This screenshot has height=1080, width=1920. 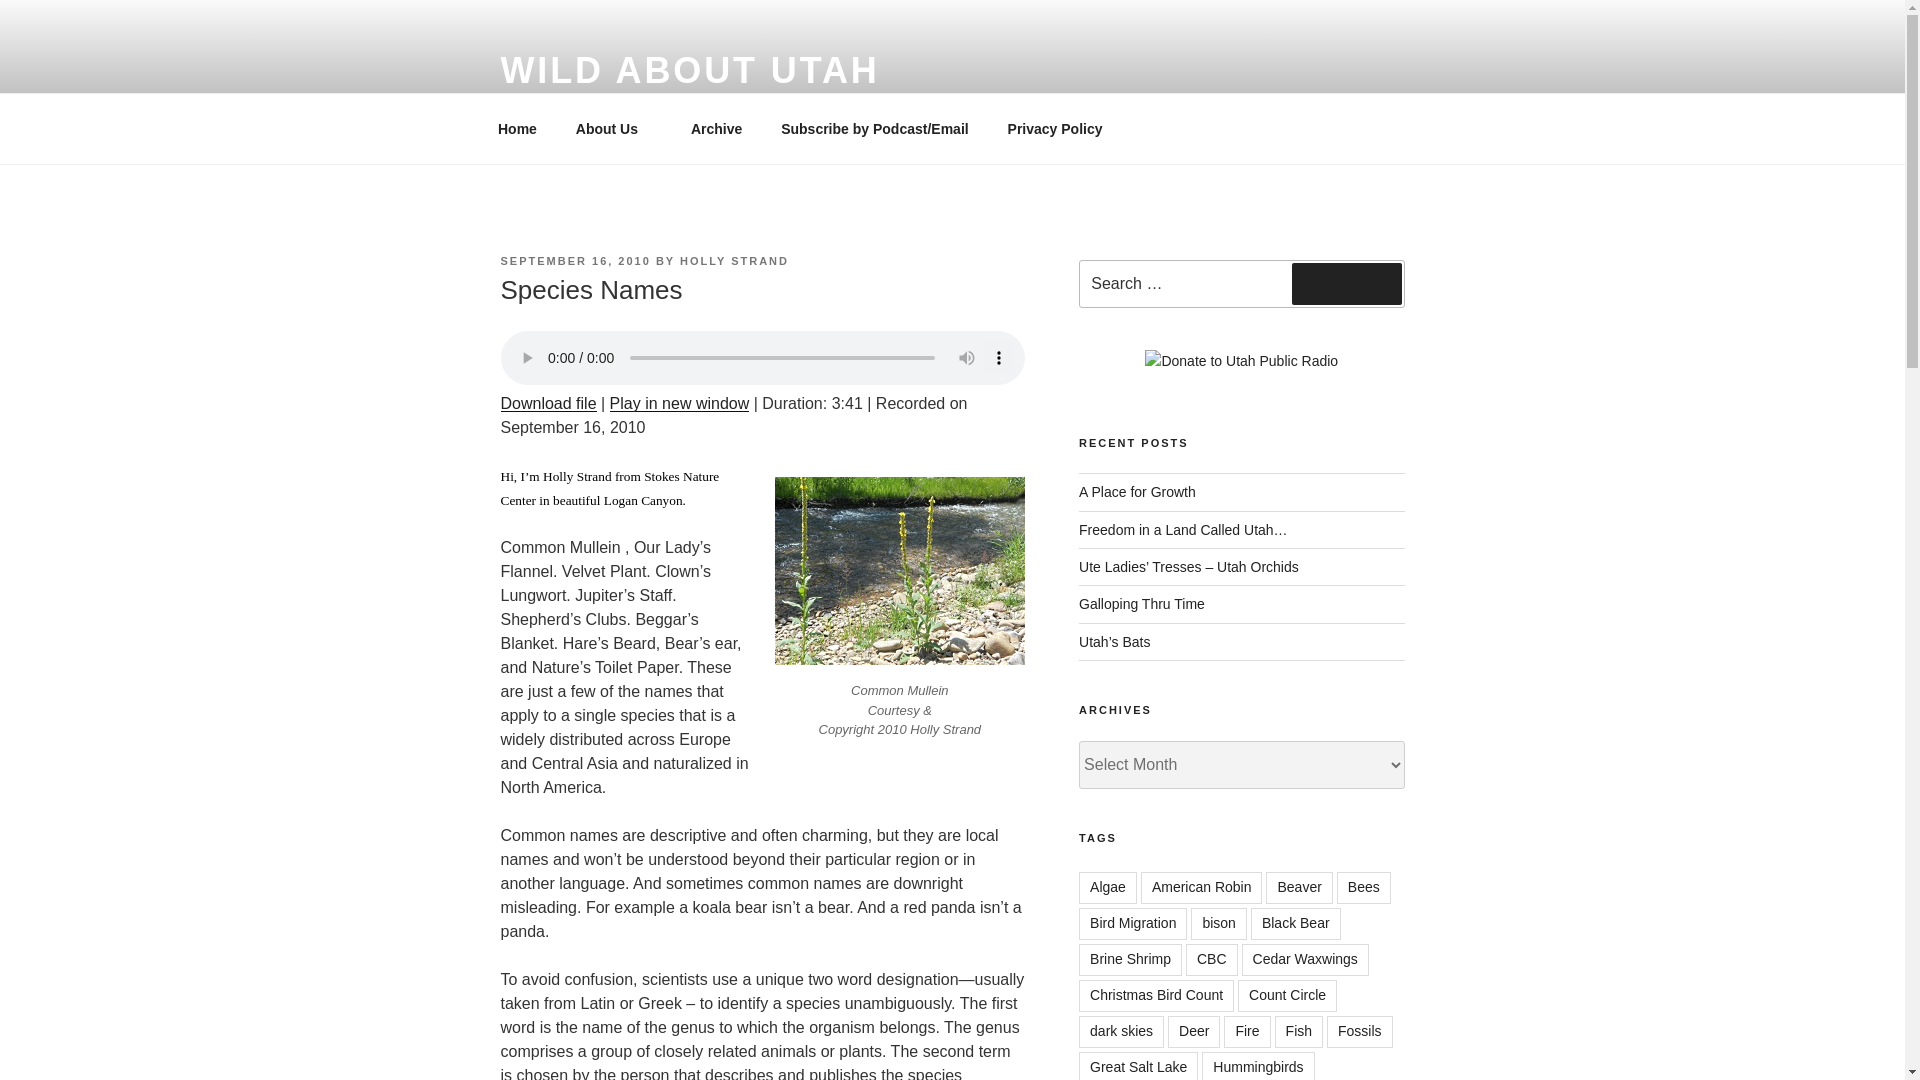 What do you see at coordinates (734, 260) in the screenshot?
I see `HOLLY STRAND` at bounding box center [734, 260].